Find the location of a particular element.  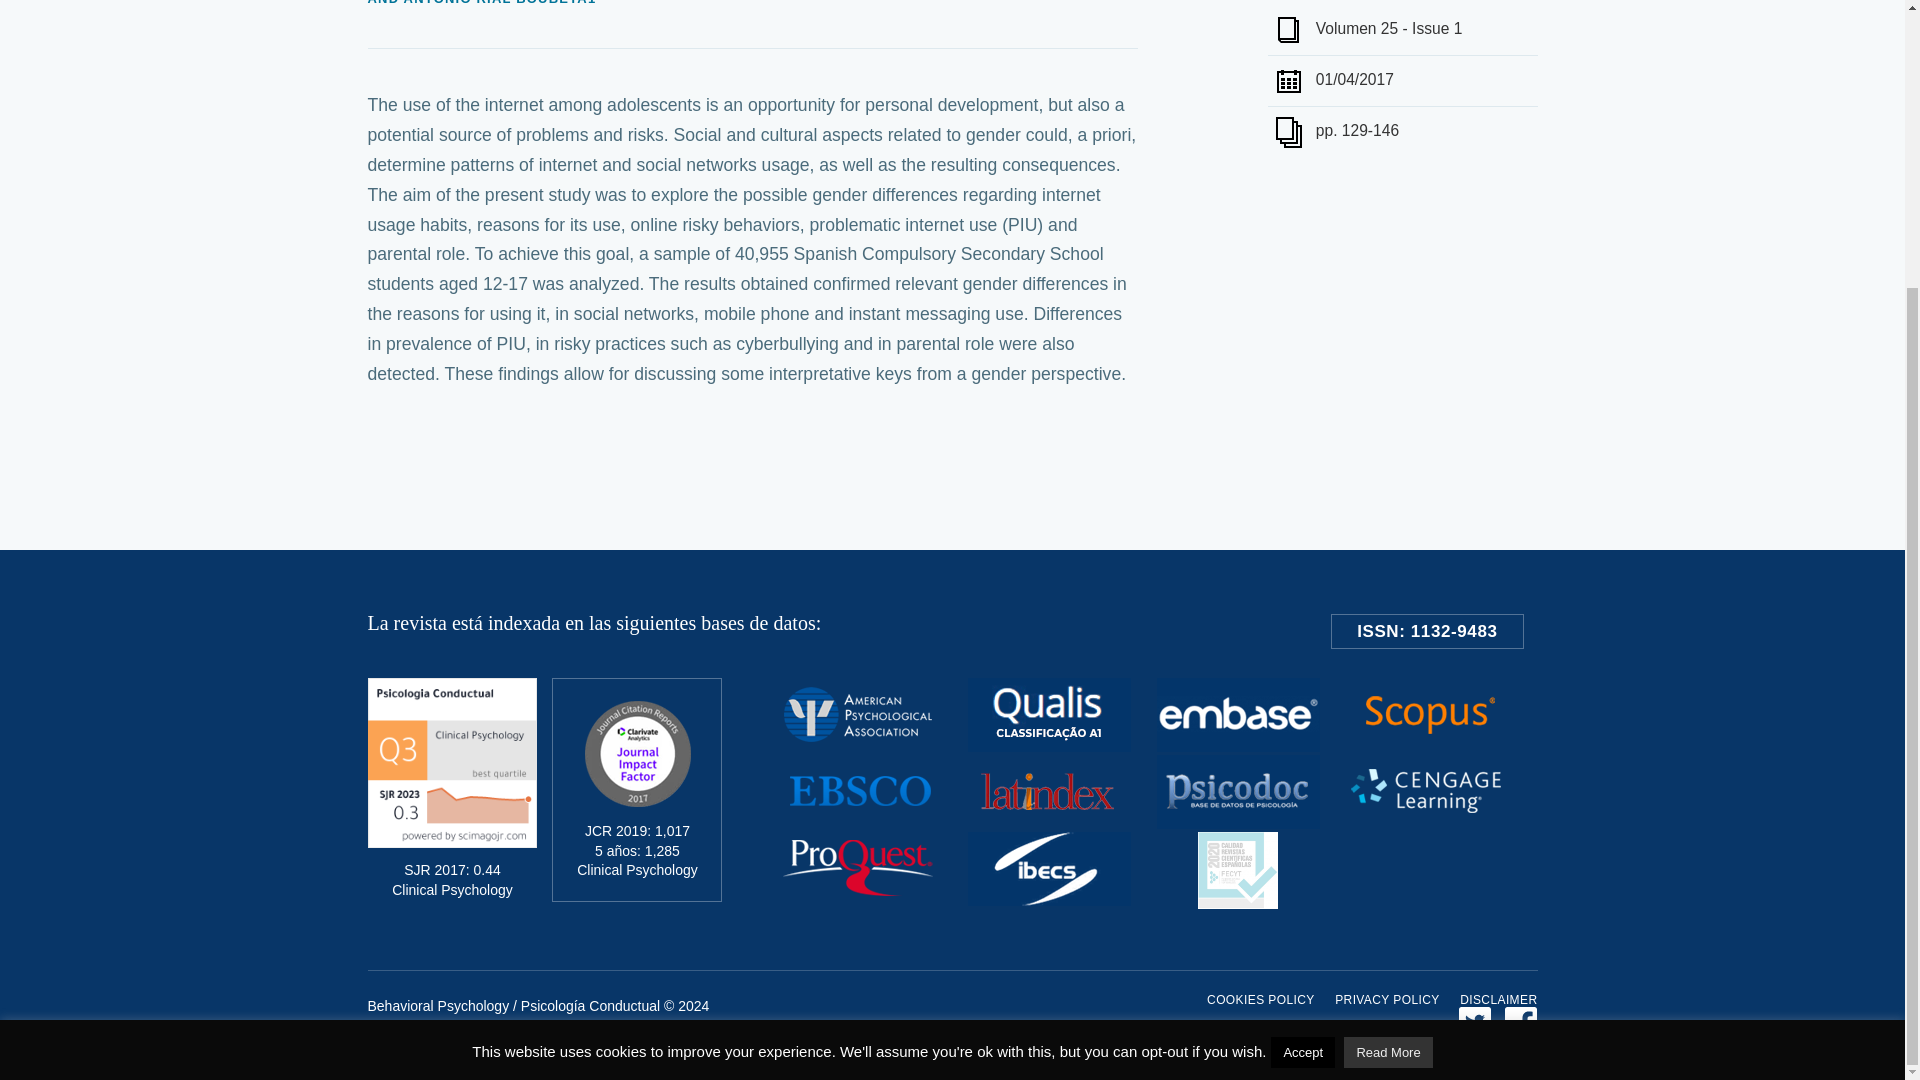

COOKIES POLICY is located at coordinates (1261, 999).